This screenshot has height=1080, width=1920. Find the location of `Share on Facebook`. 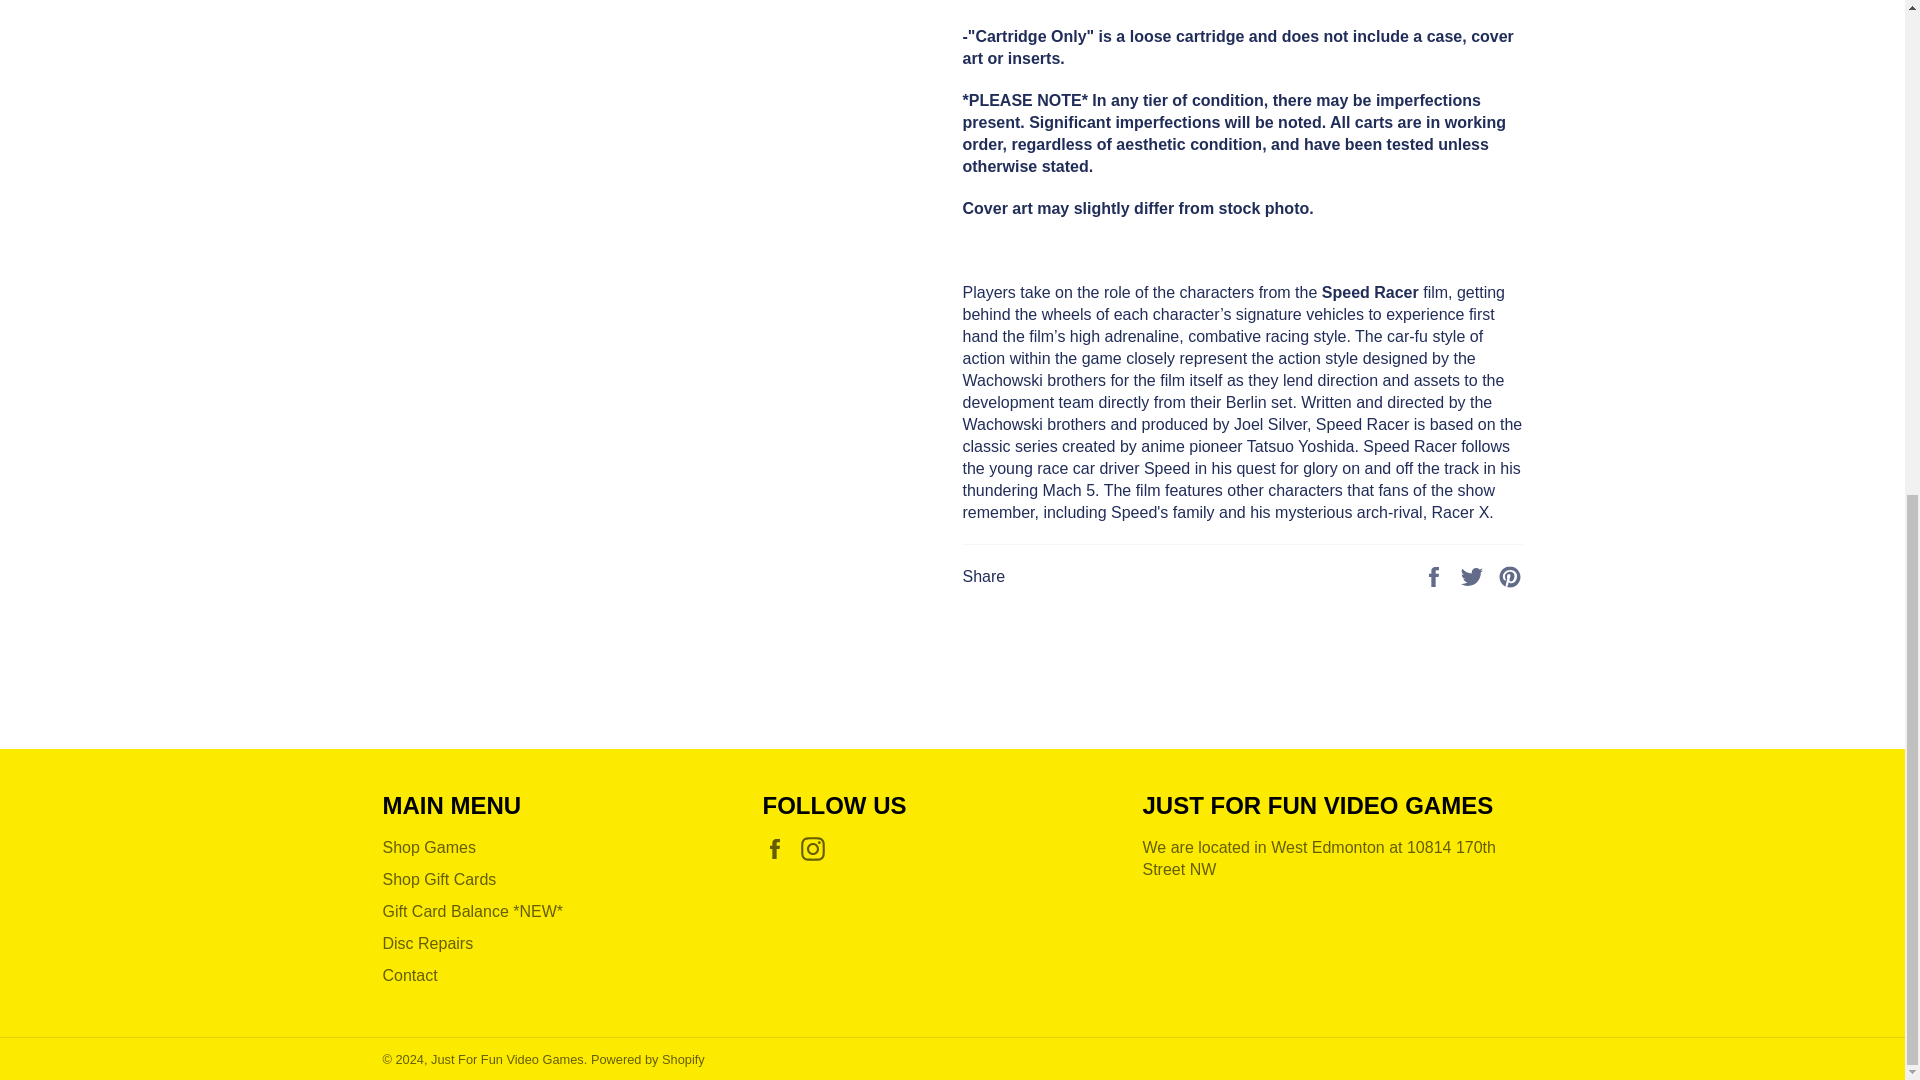

Share on Facebook is located at coordinates (1436, 576).